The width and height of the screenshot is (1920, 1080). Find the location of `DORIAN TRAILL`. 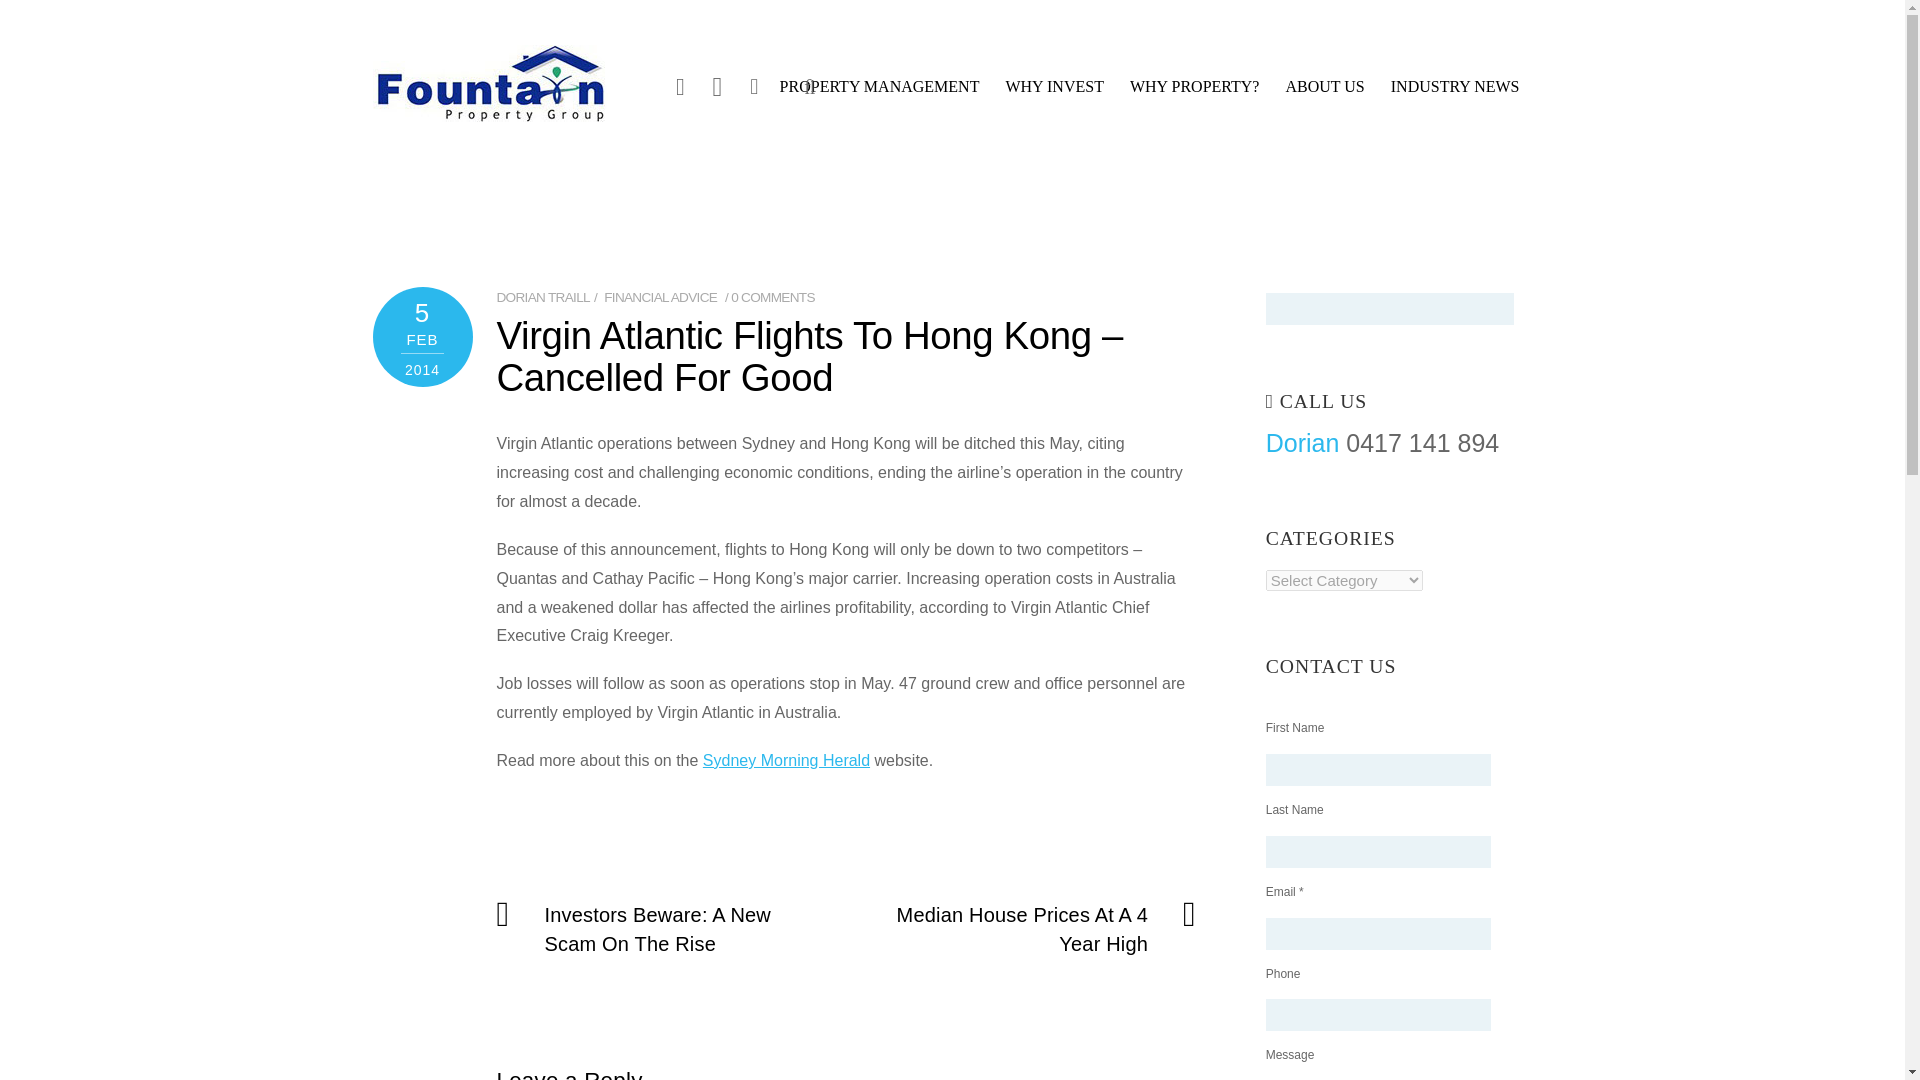

DORIAN TRAILL is located at coordinates (542, 297).